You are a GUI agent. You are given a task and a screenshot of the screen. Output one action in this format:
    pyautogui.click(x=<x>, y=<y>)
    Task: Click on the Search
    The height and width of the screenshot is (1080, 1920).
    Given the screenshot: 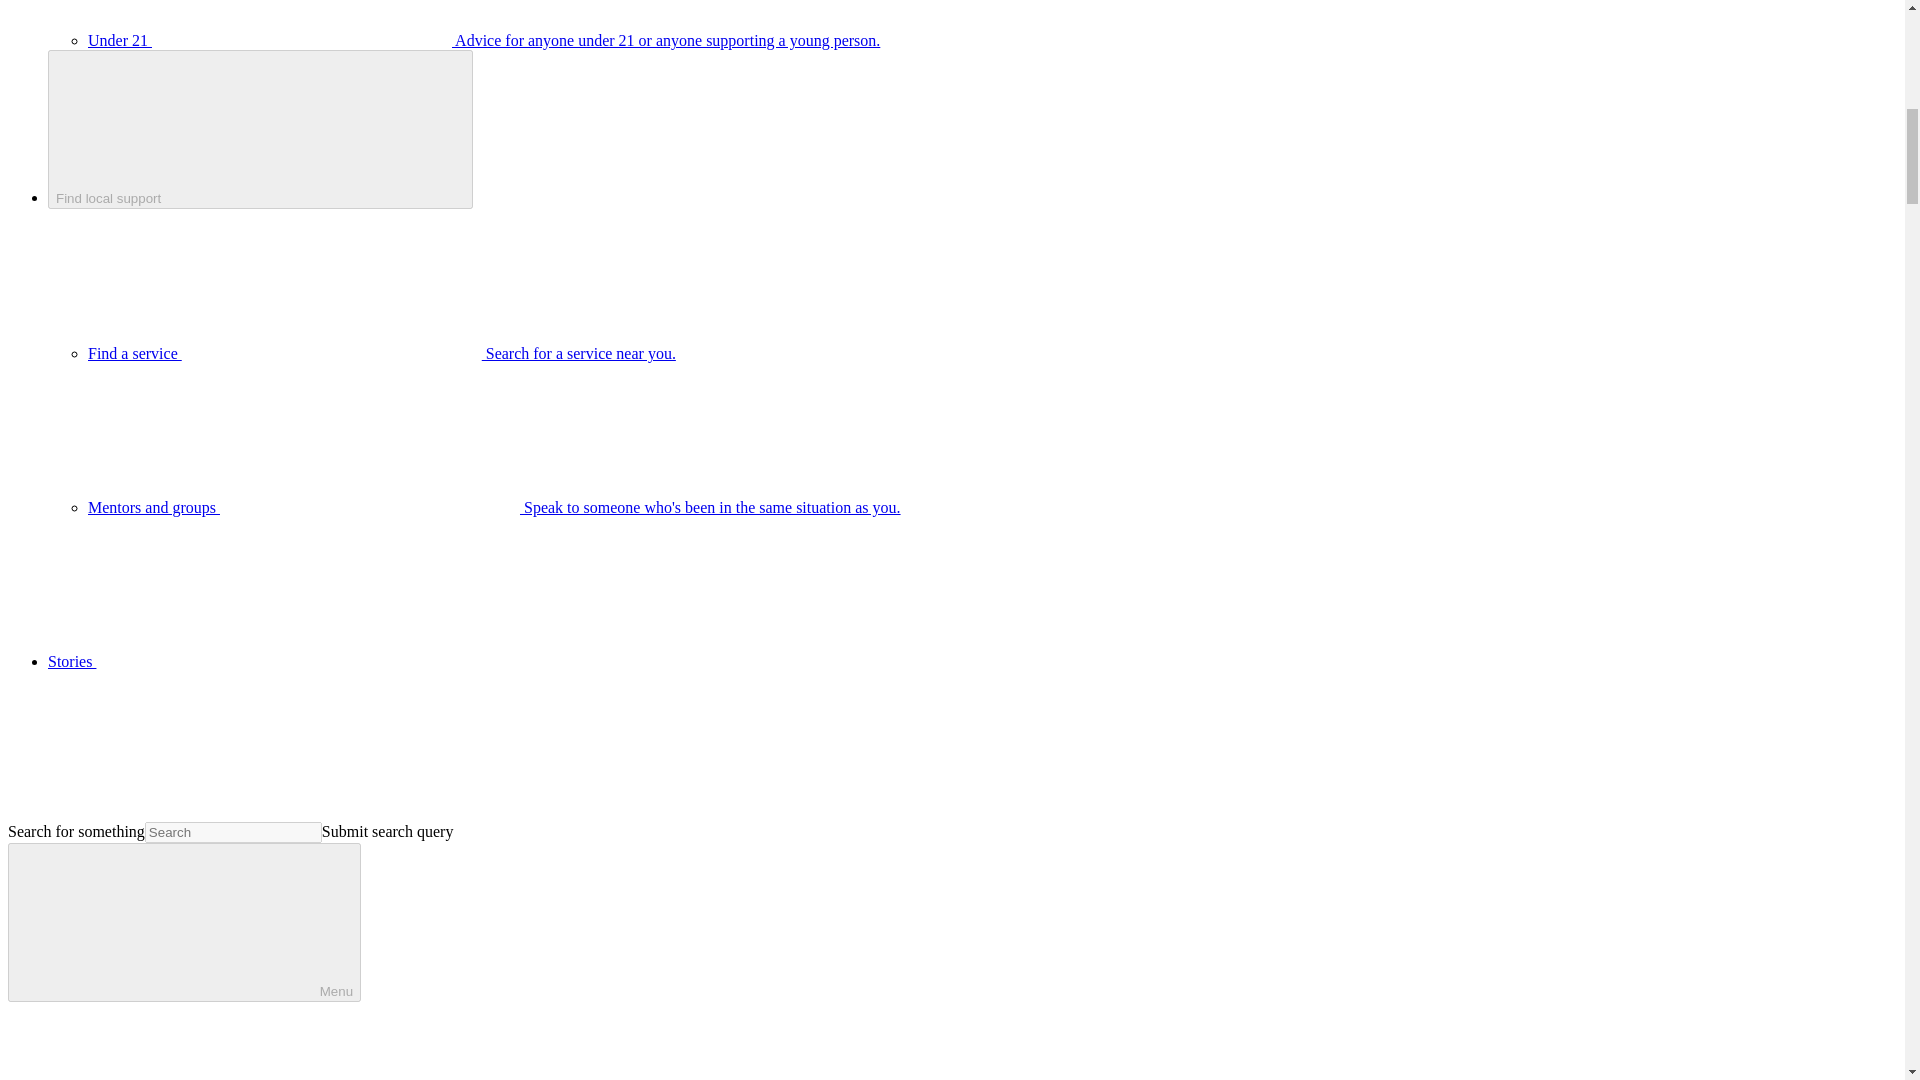 What is the action you would take?
    pyautogui.click(x=602, y=1041)
    